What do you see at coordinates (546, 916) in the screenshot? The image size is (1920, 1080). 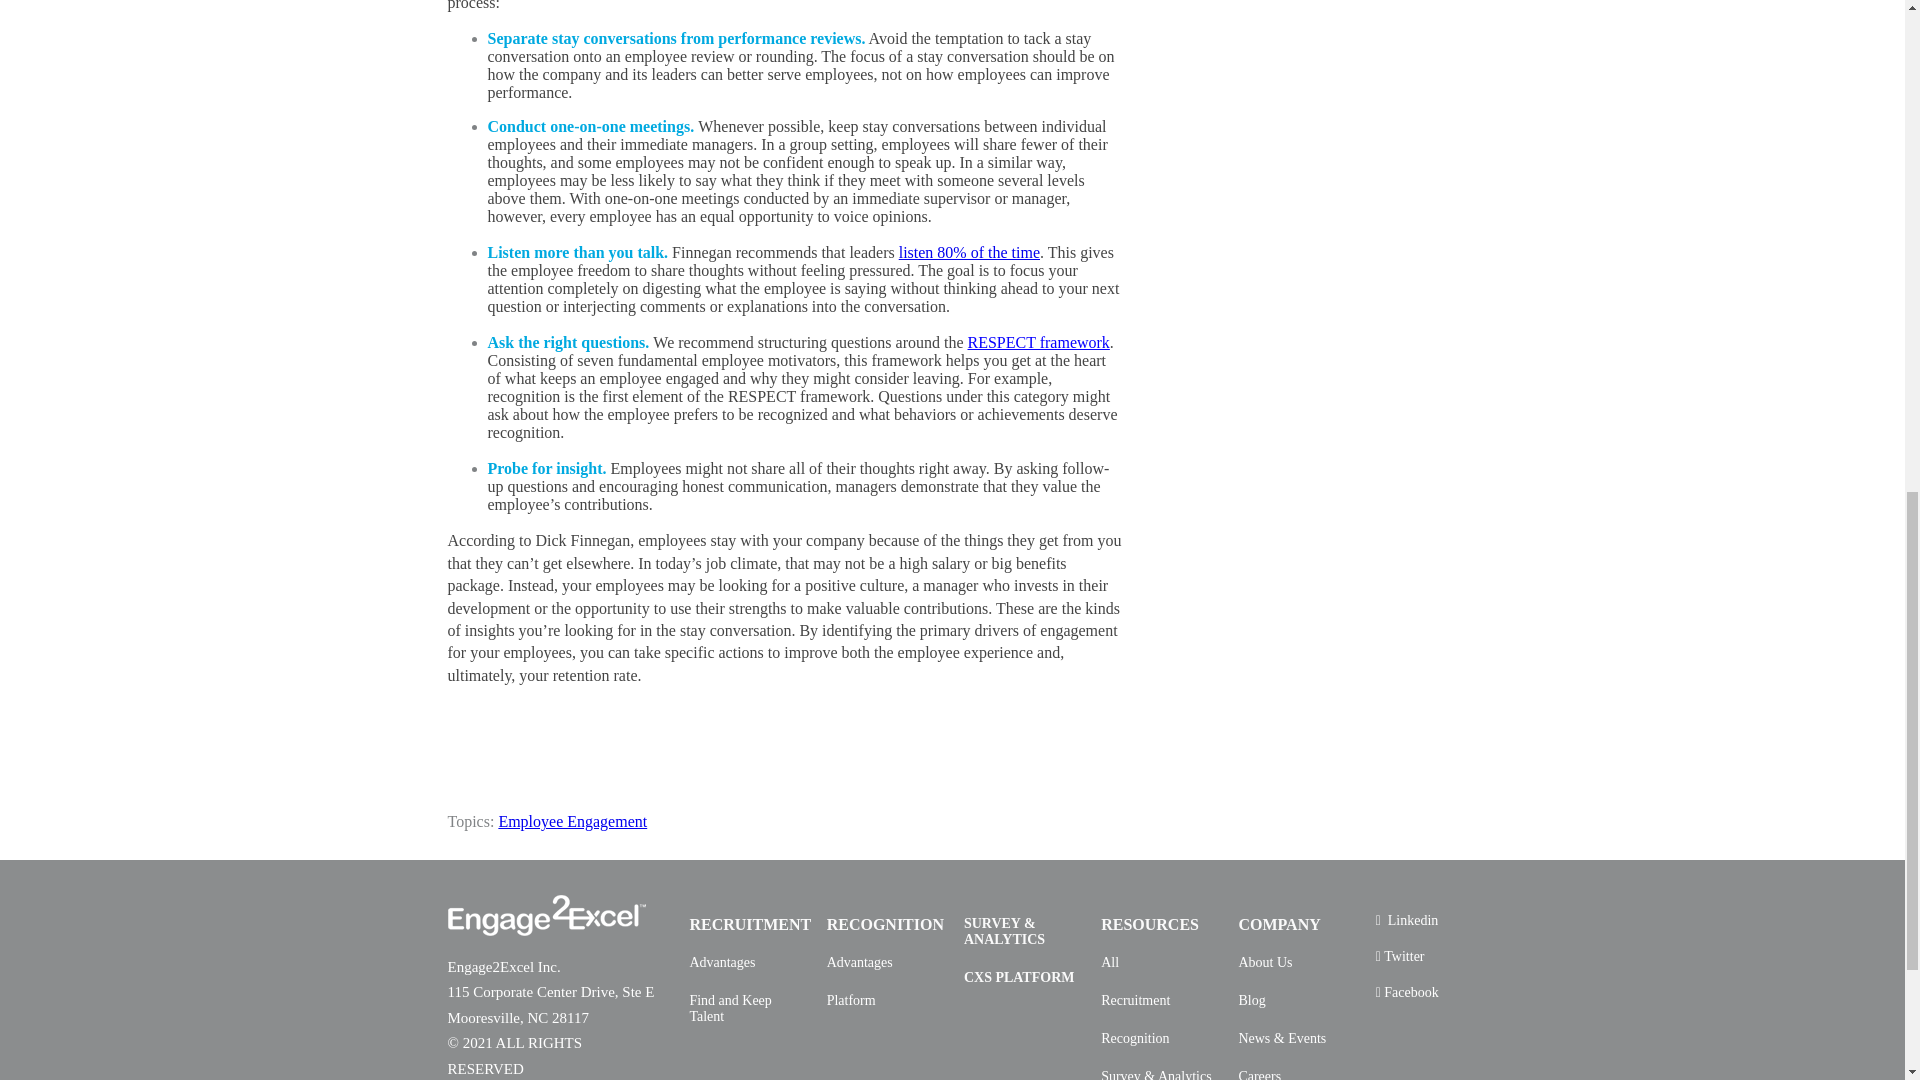 I see `engage-logo-footer-new.png` at bounding box center [546, 916].